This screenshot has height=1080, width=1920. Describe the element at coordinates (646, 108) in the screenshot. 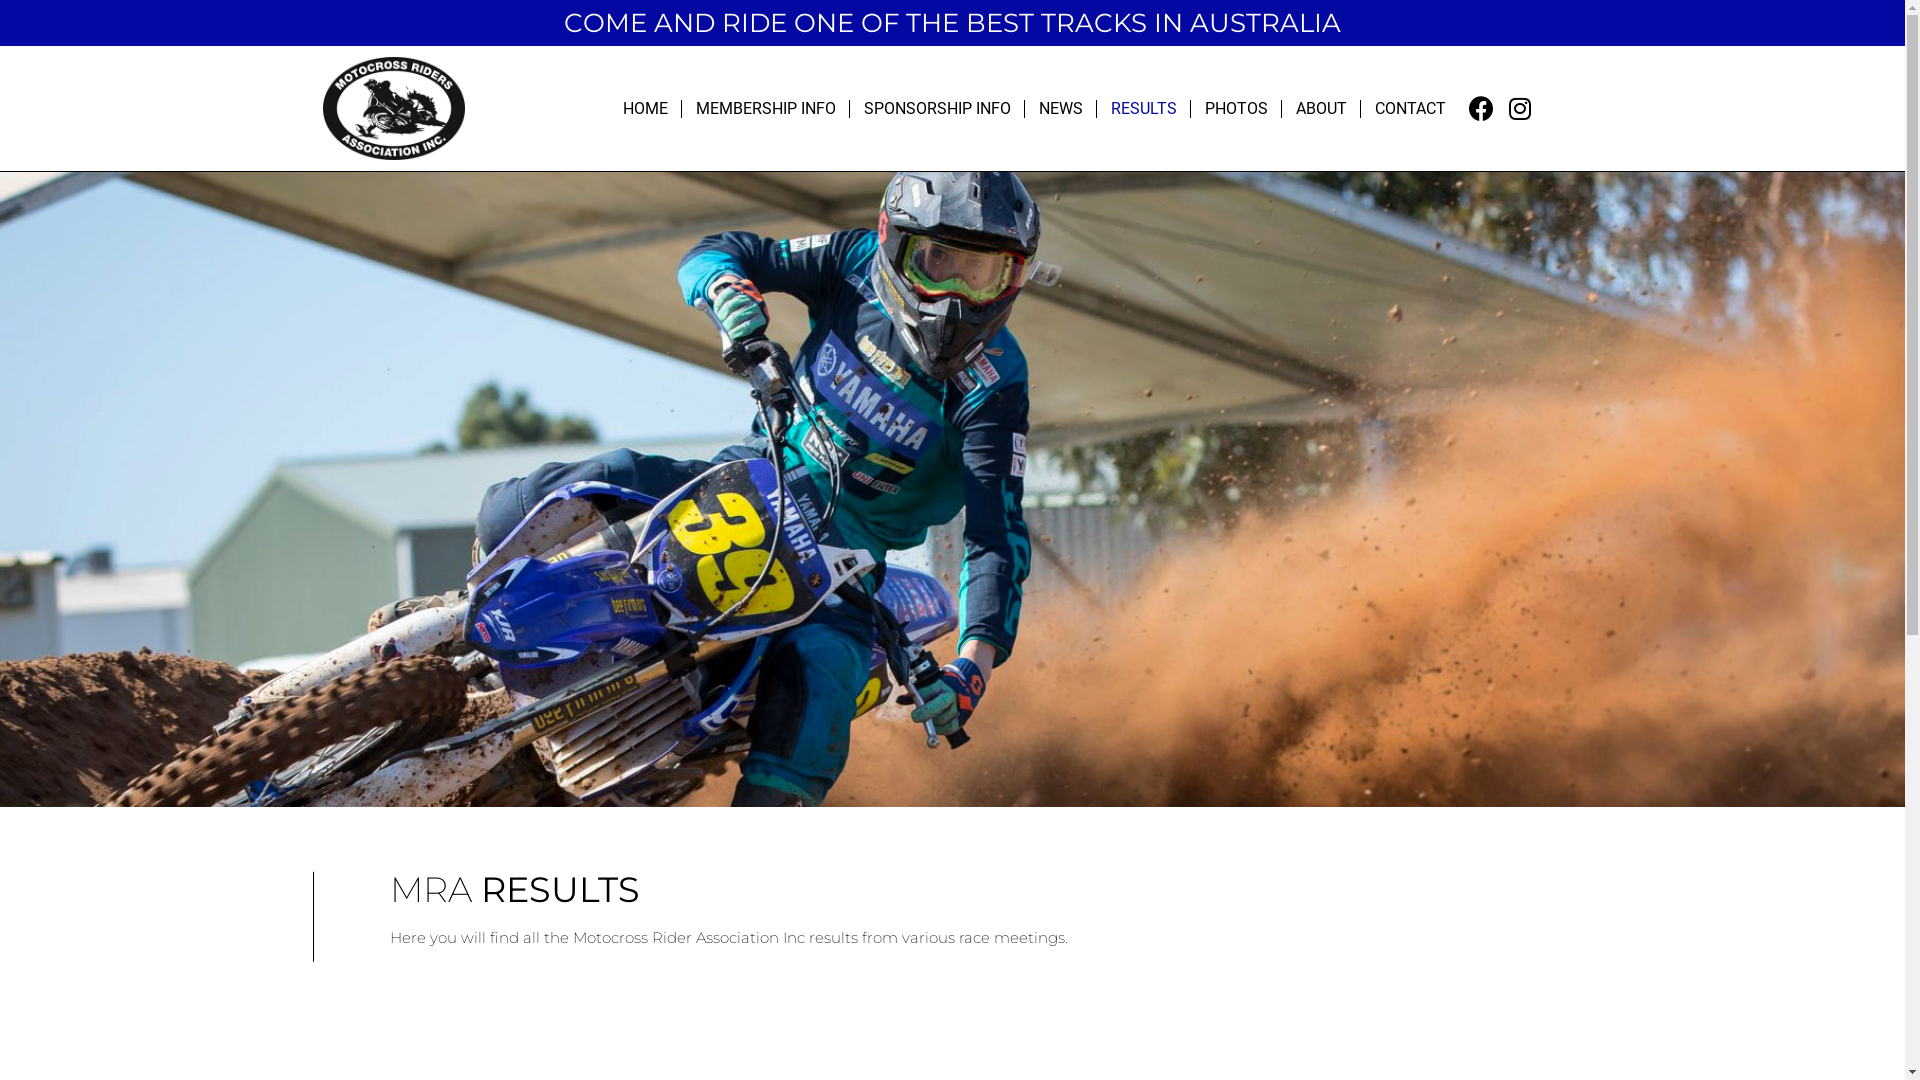

I see `HOME` at that location.